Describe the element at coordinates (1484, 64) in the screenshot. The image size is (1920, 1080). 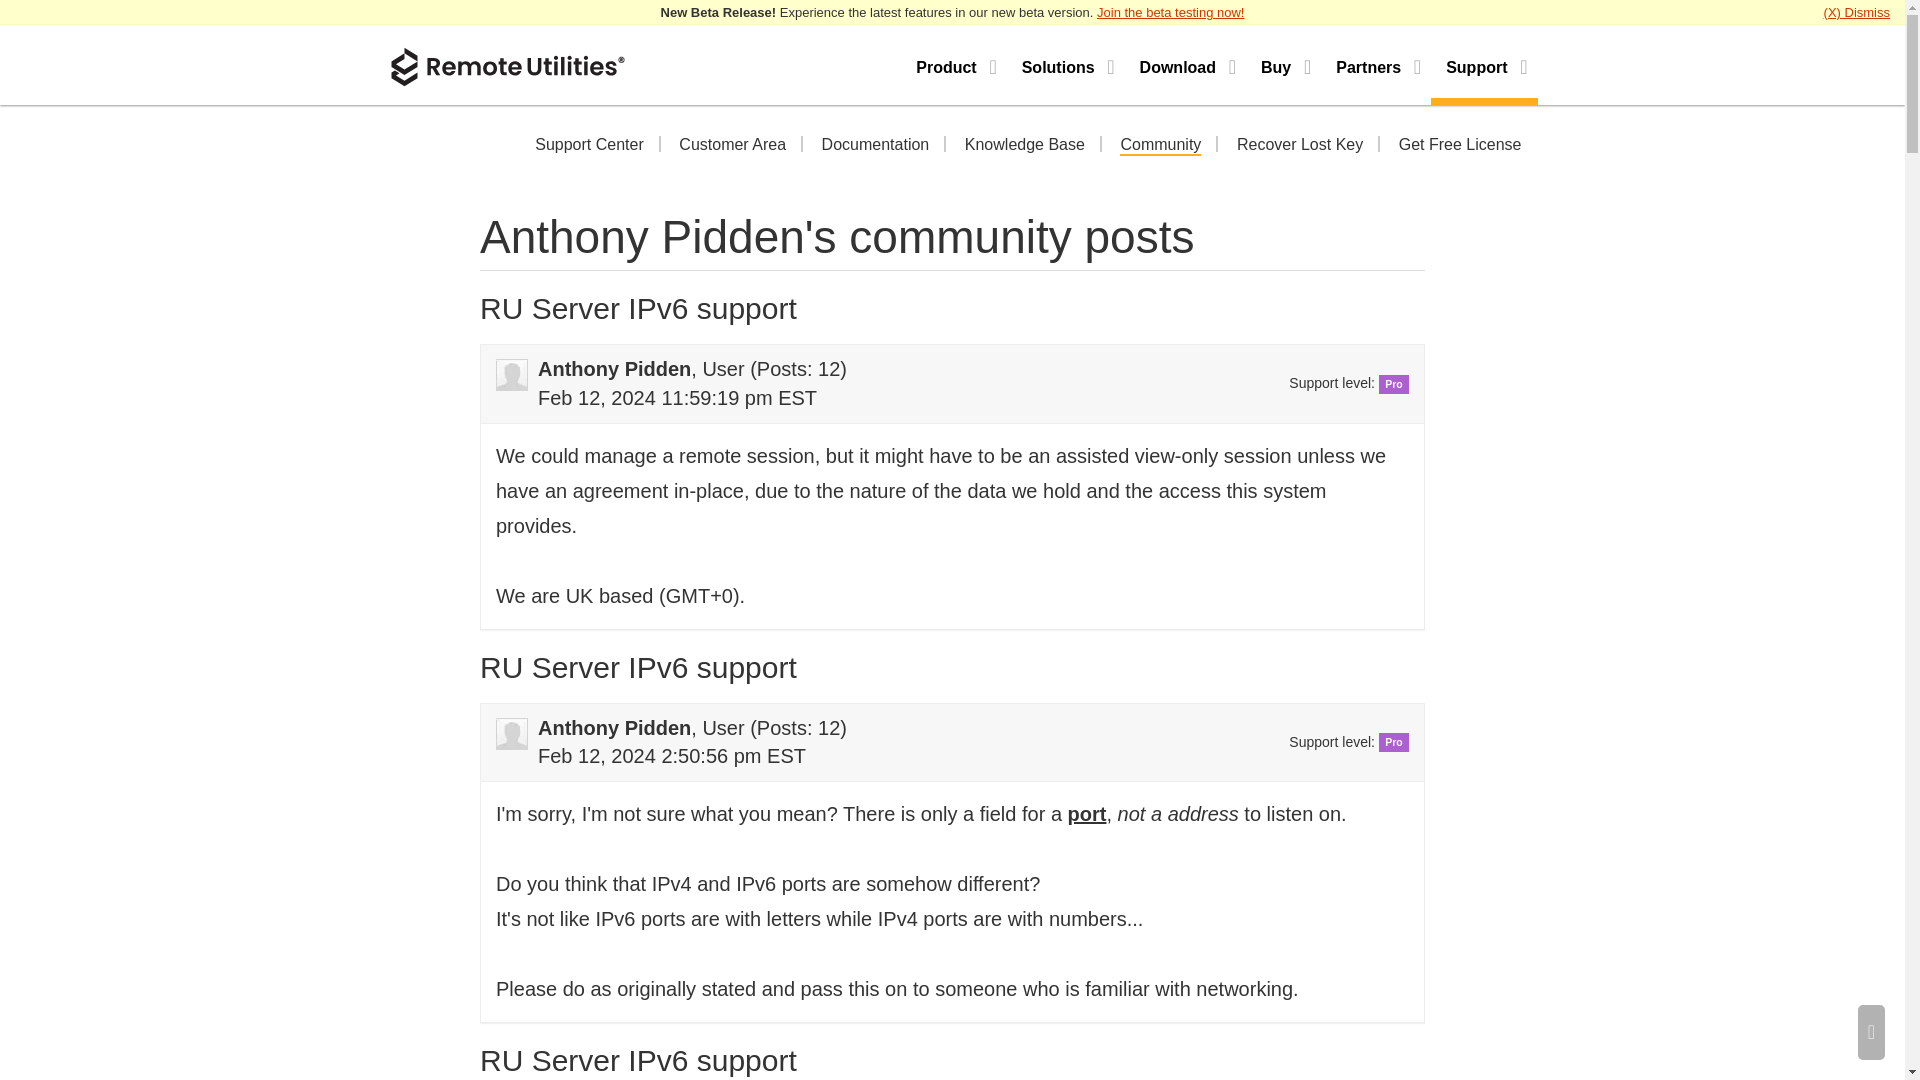
I see `Support` at that location.